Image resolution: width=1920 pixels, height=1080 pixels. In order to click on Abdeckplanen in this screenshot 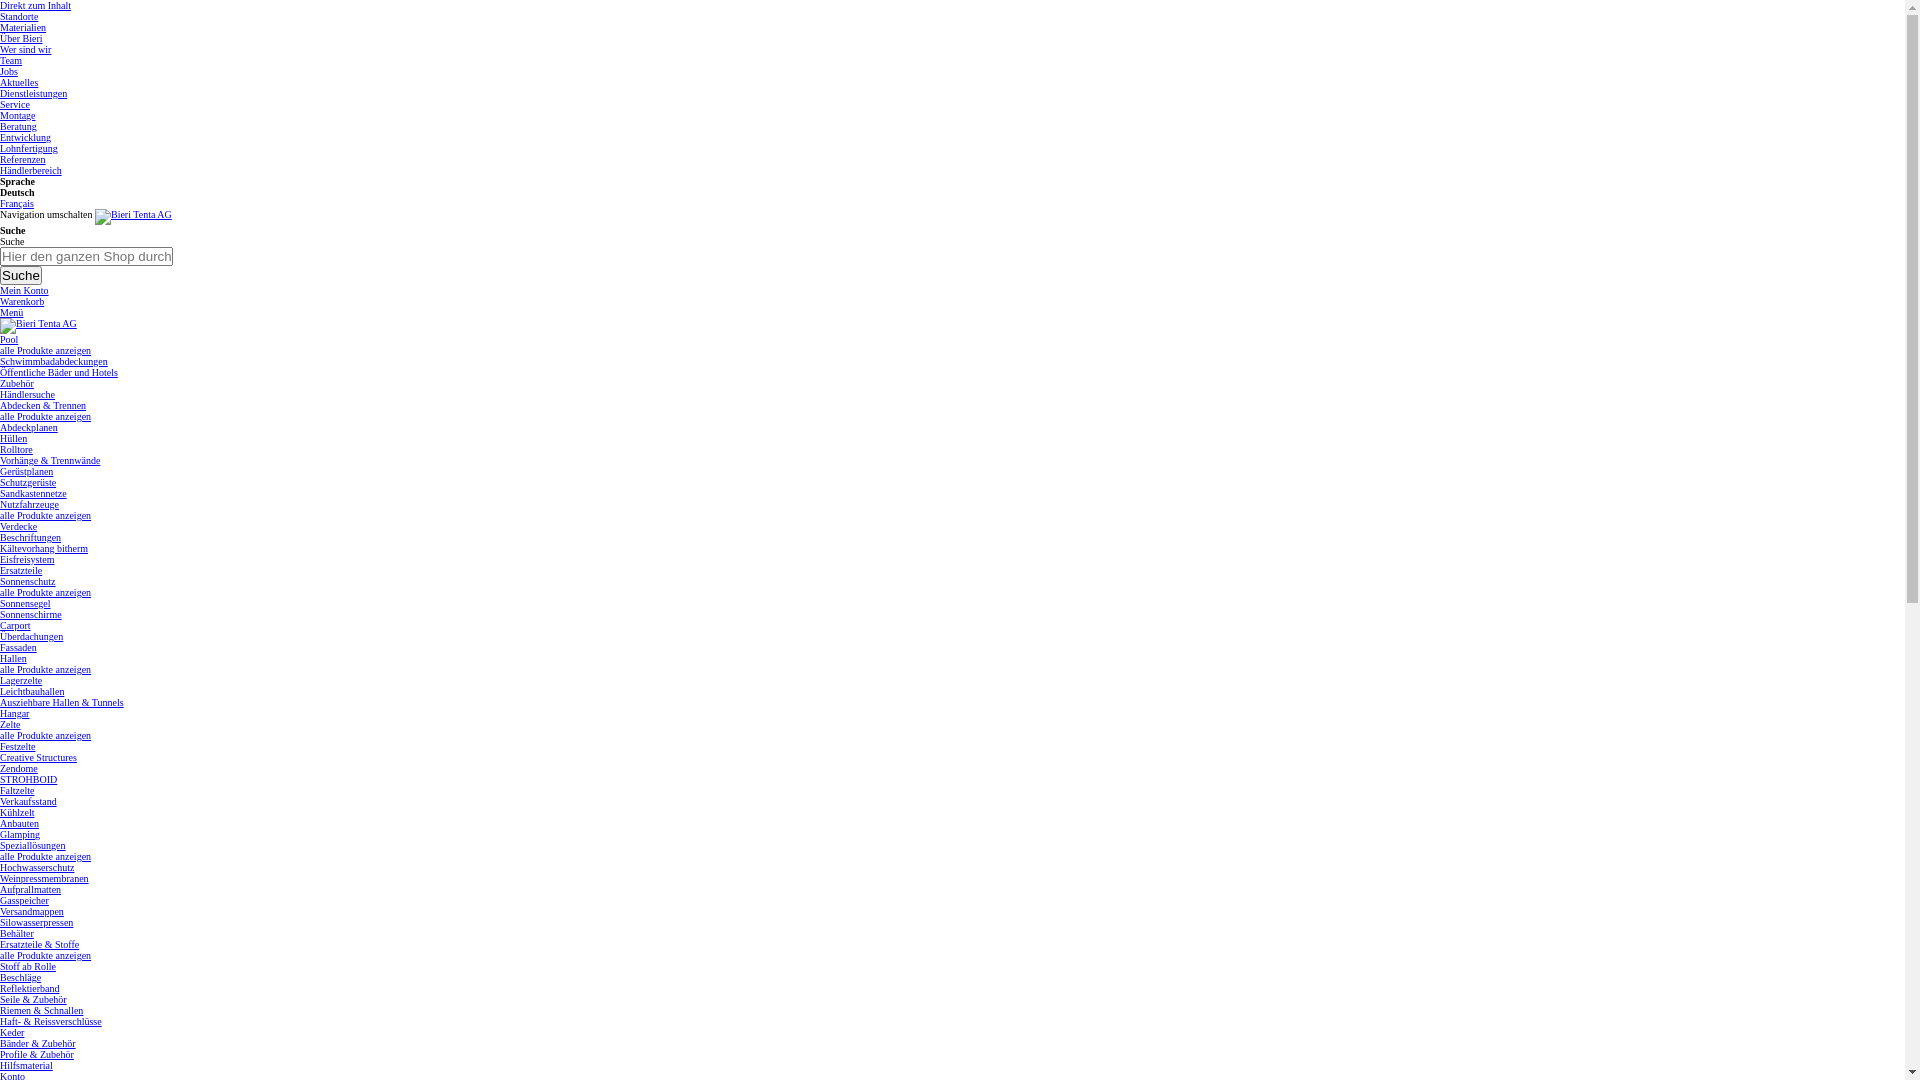, I will do `click(29, 428)`.